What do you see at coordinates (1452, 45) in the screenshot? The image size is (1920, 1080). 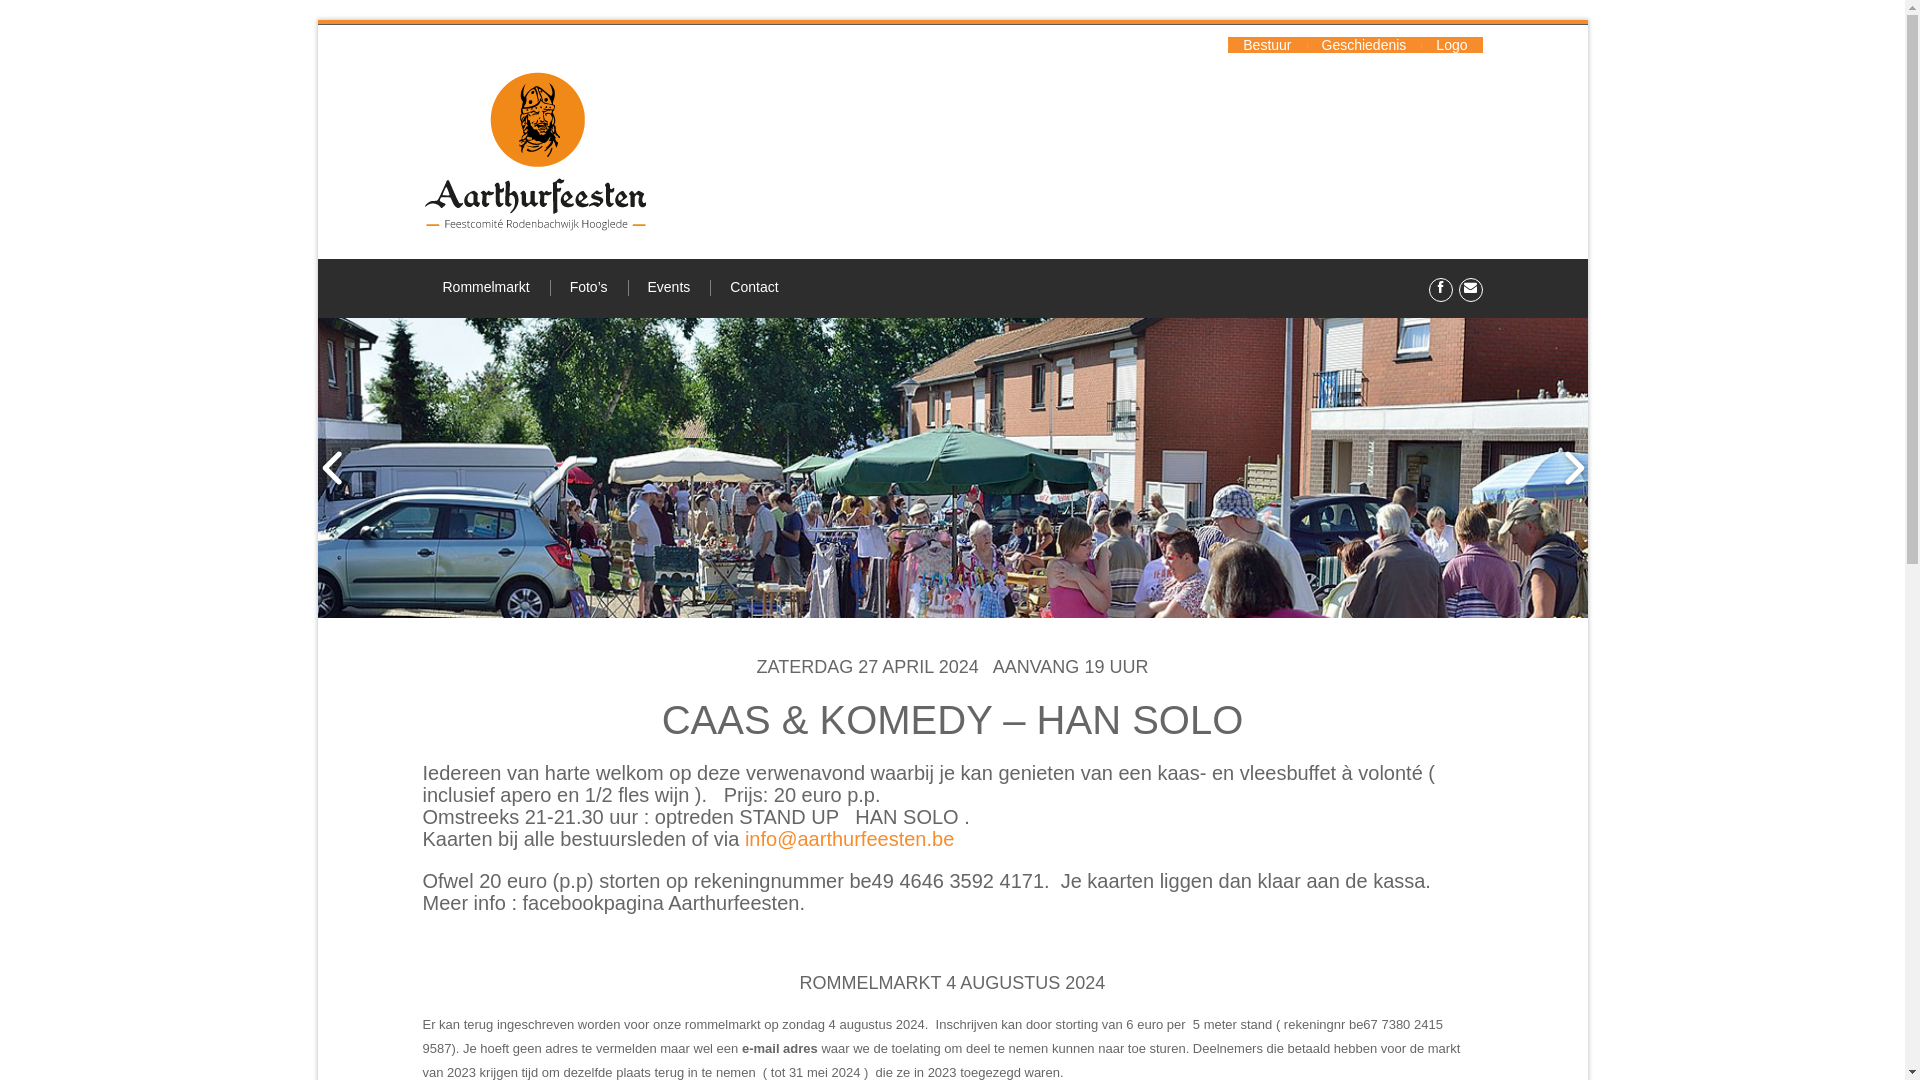 I see `Logo` at bounding box center [1452, 45].